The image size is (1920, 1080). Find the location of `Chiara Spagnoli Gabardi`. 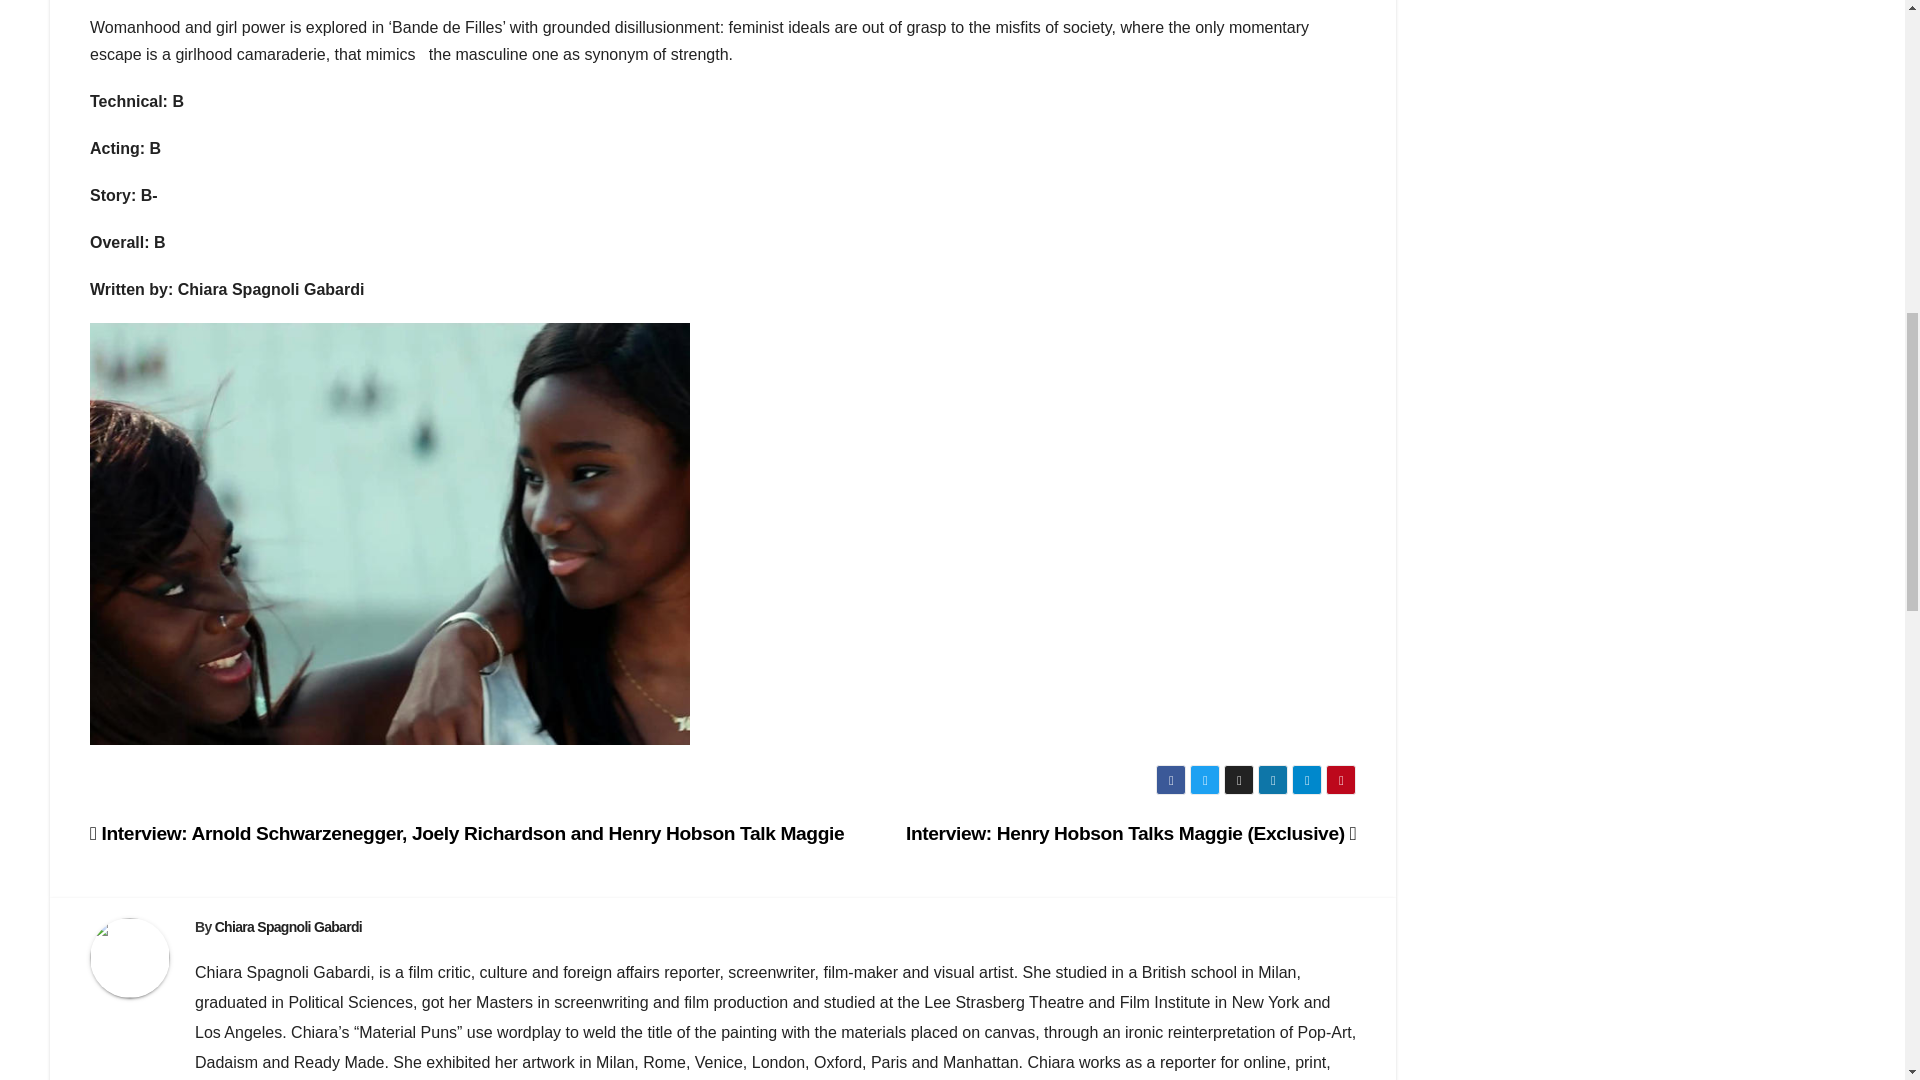

Chiara Spagnoli Gabardi is located at coordinates (288, 926).